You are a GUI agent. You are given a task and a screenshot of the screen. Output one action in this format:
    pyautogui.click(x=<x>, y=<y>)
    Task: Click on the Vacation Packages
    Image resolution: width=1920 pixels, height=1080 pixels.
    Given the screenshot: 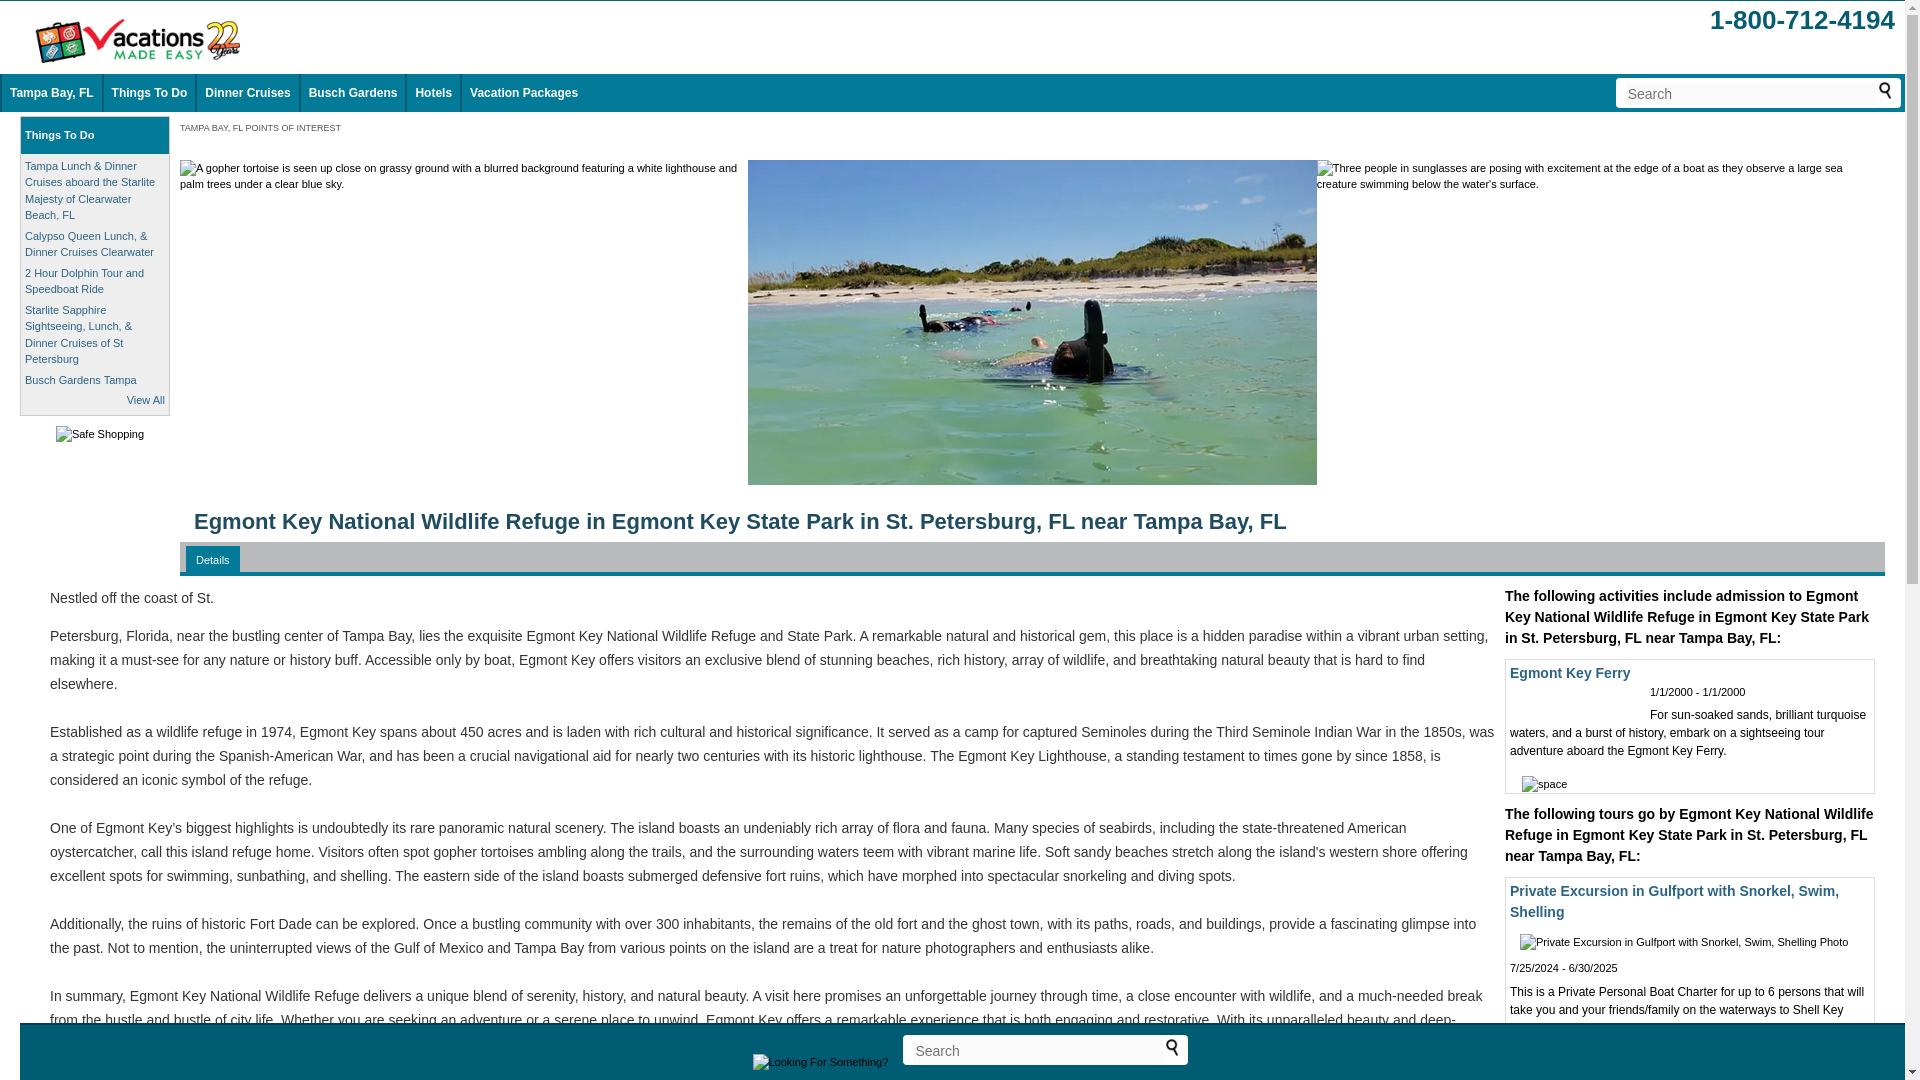 What is the action you would take?
    pyautogui.click(x=524, y=93)
    